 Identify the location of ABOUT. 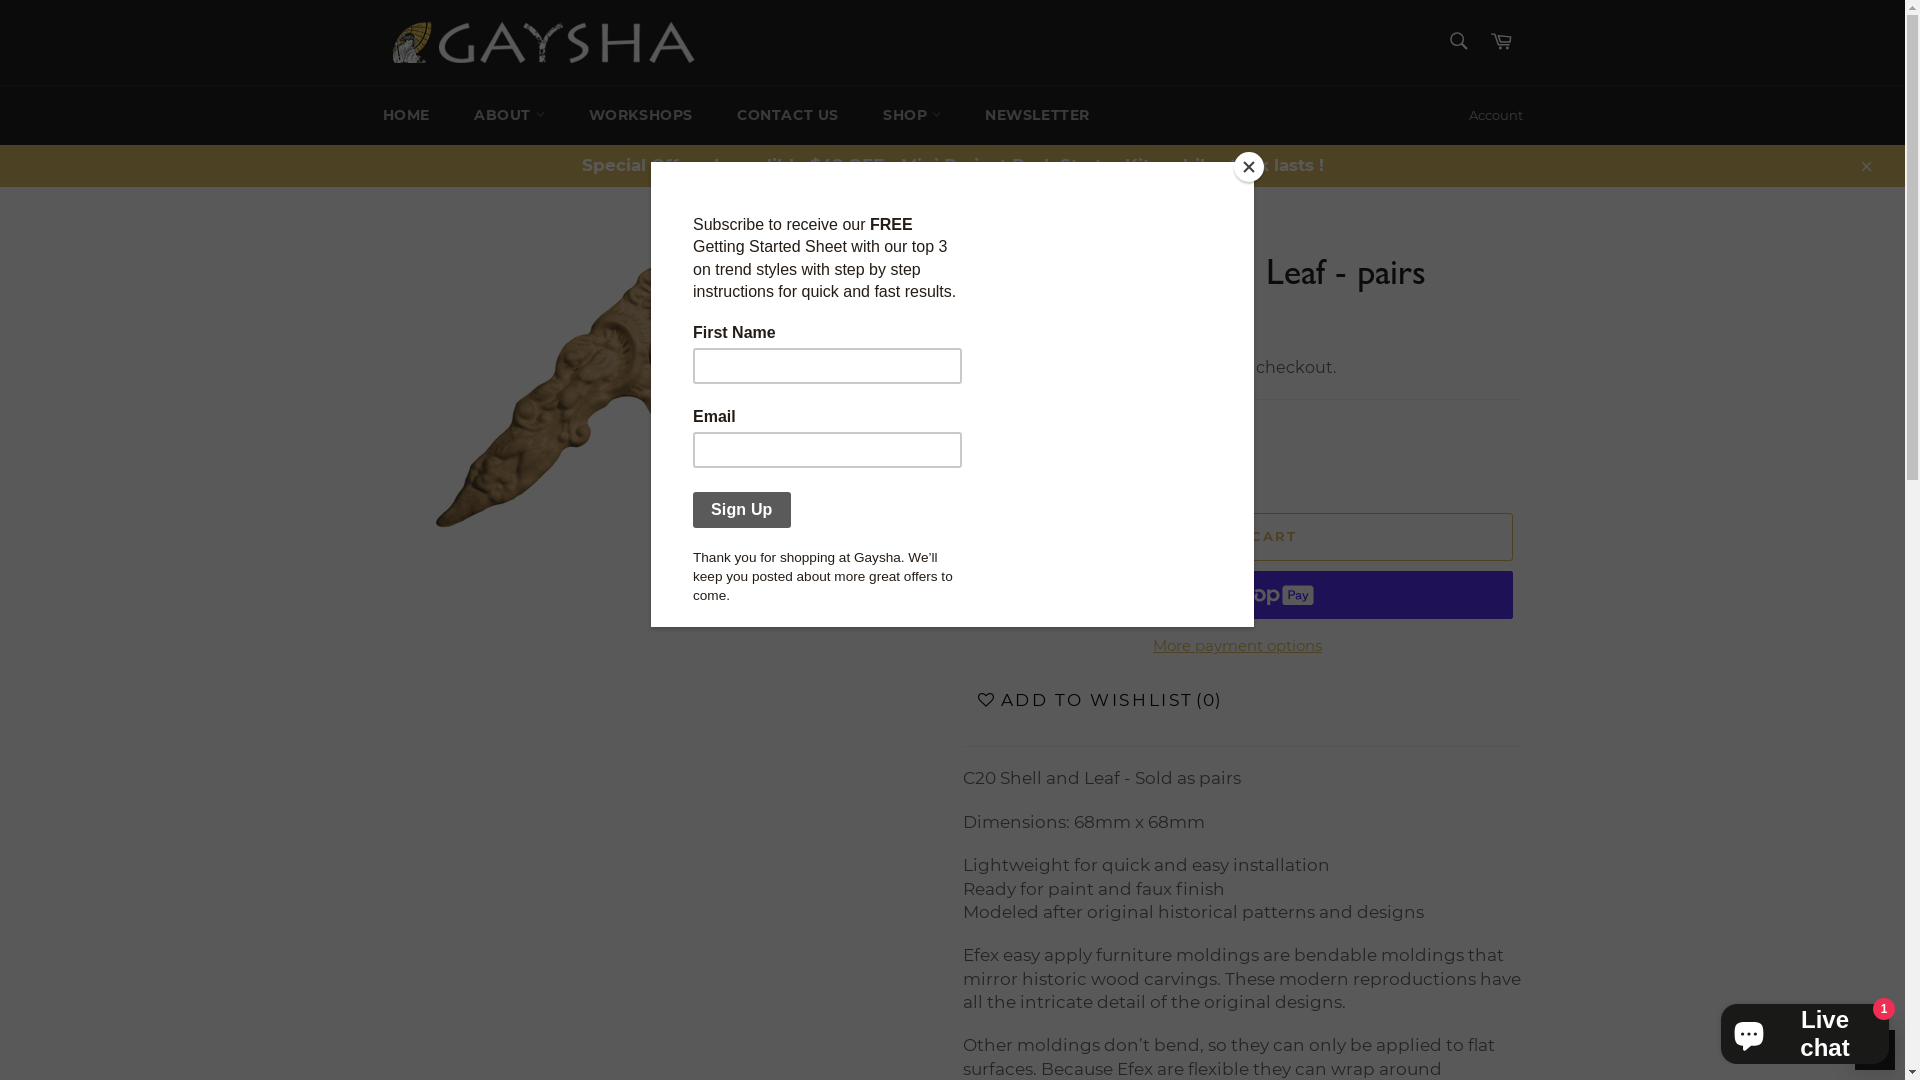
(510, 116).